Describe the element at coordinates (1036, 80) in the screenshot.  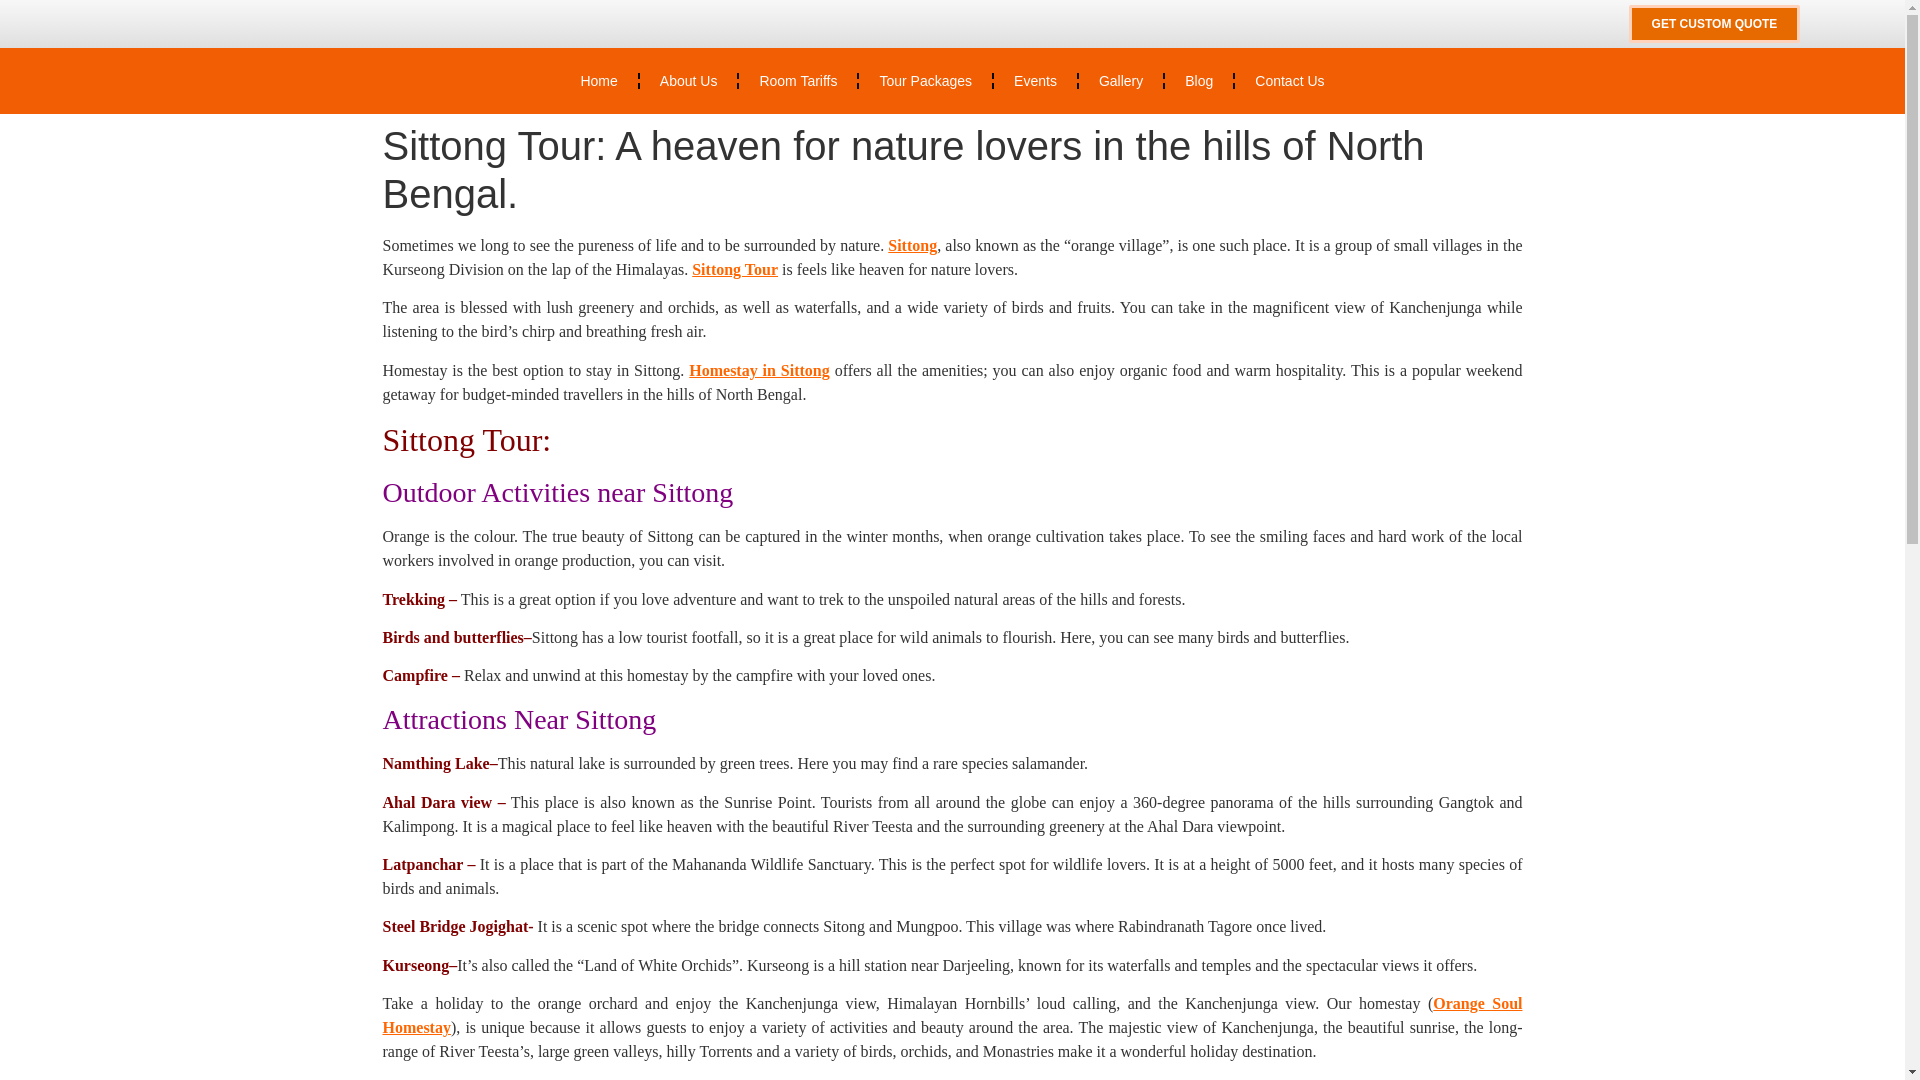
I see `Events` at that location.